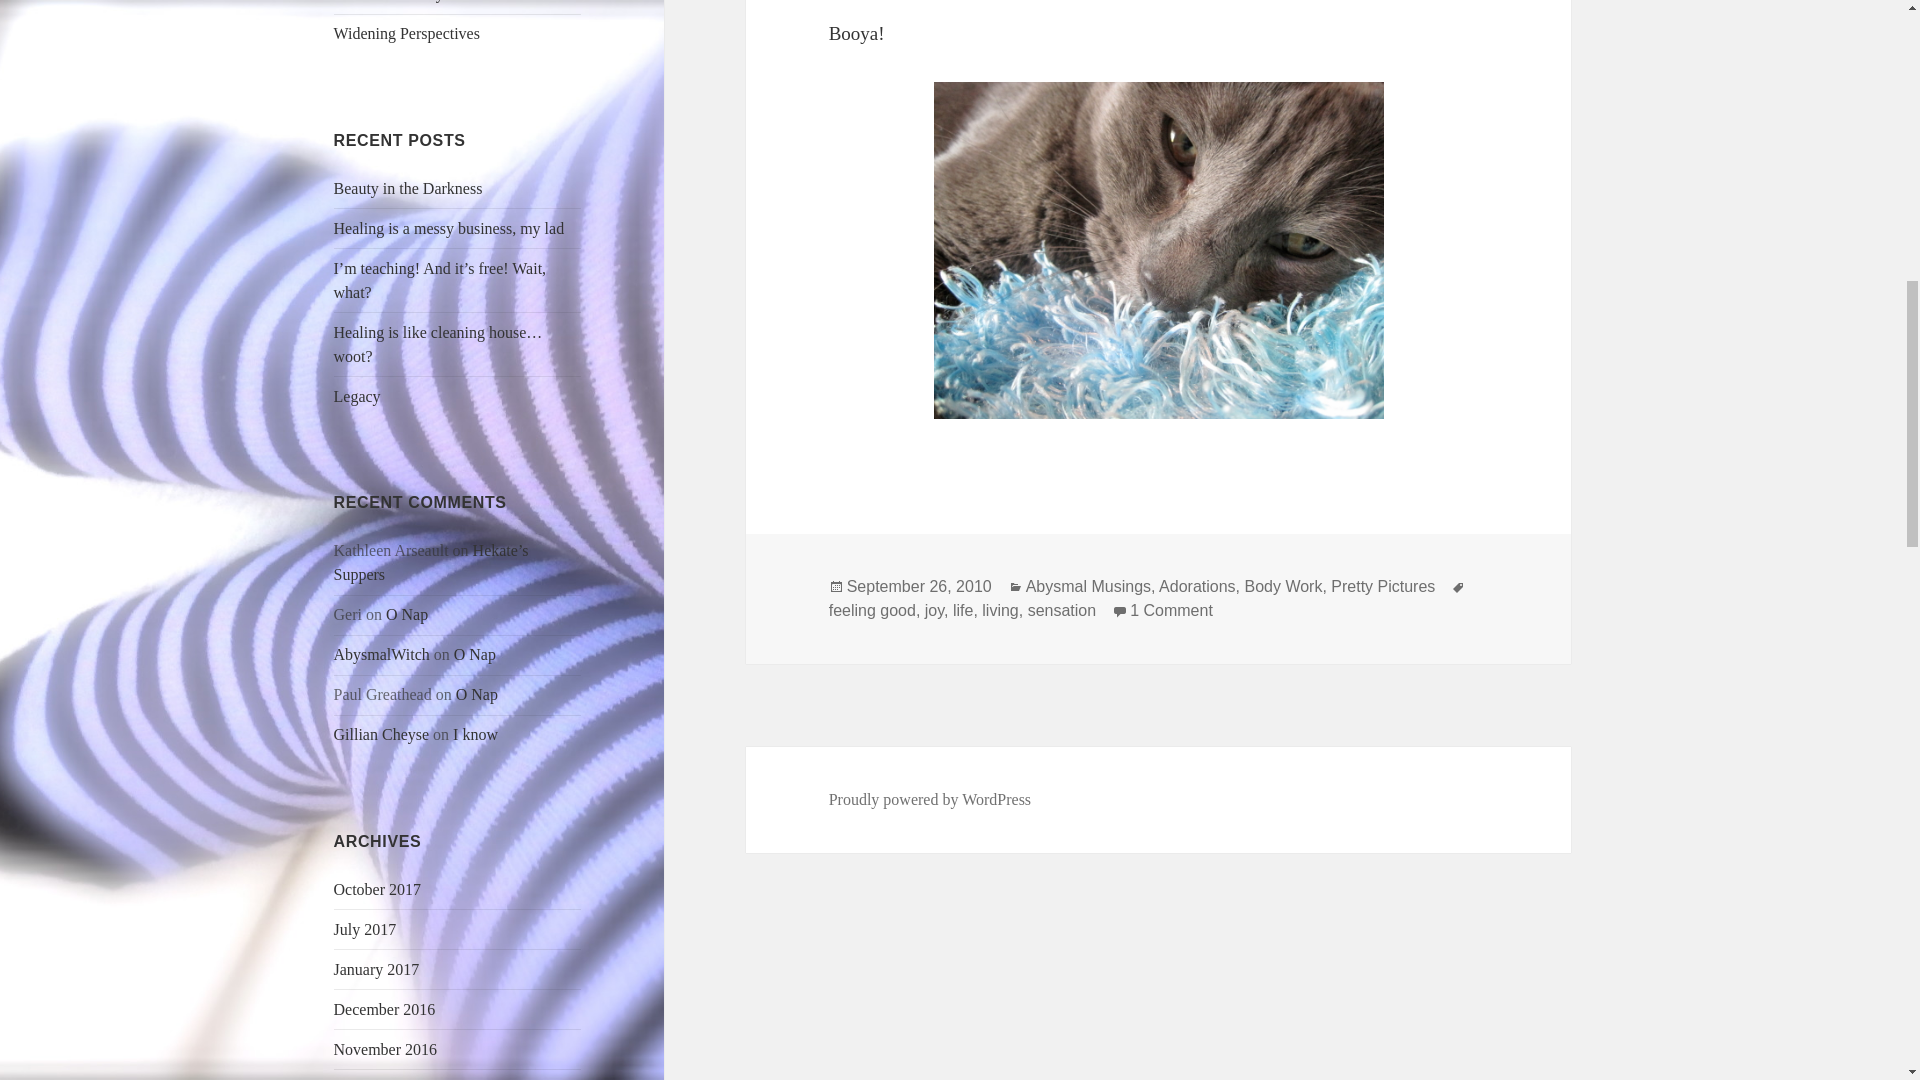 The height and width of the screenshot is (1080, 1920). Describe the element at coordinates (476, 694) in the screenshot. I see `O Nap` at that location.